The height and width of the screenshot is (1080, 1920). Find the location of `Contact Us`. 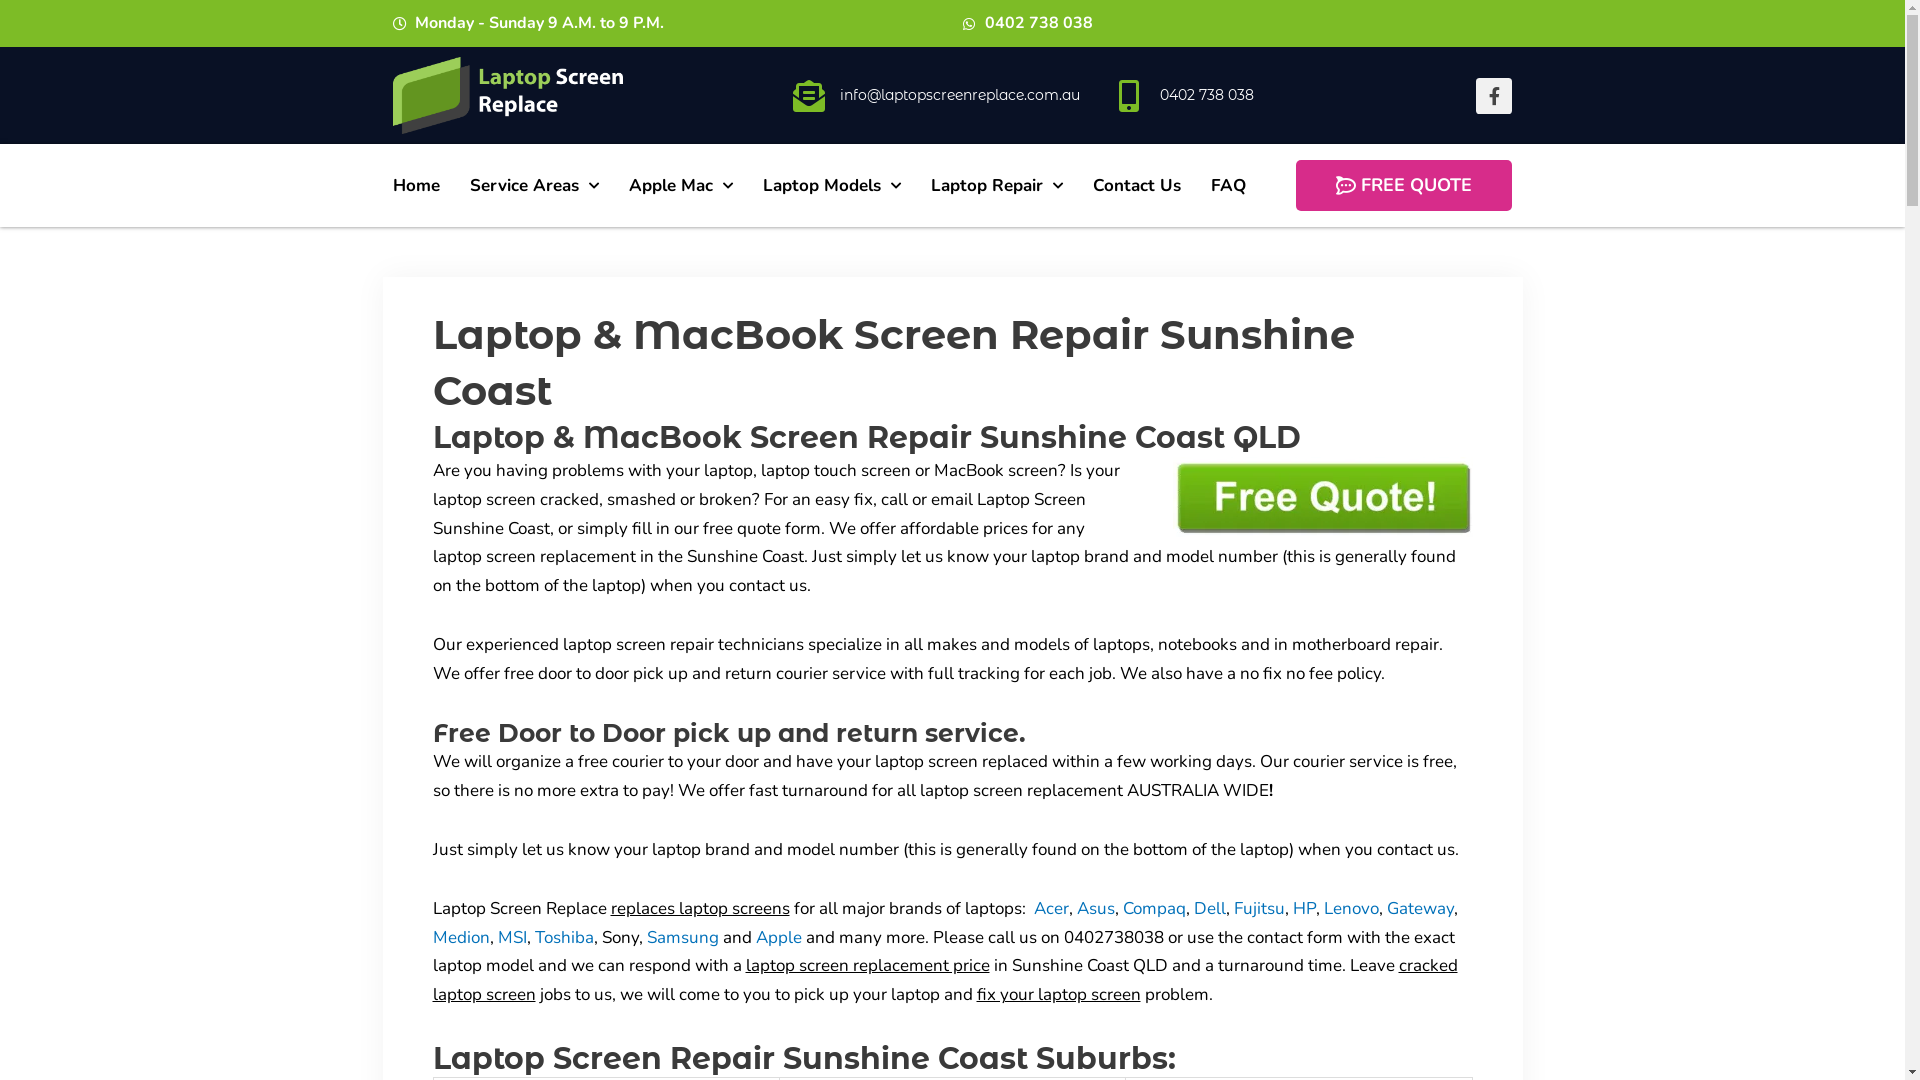

Contact Us is located at coordinates (1136, 186).